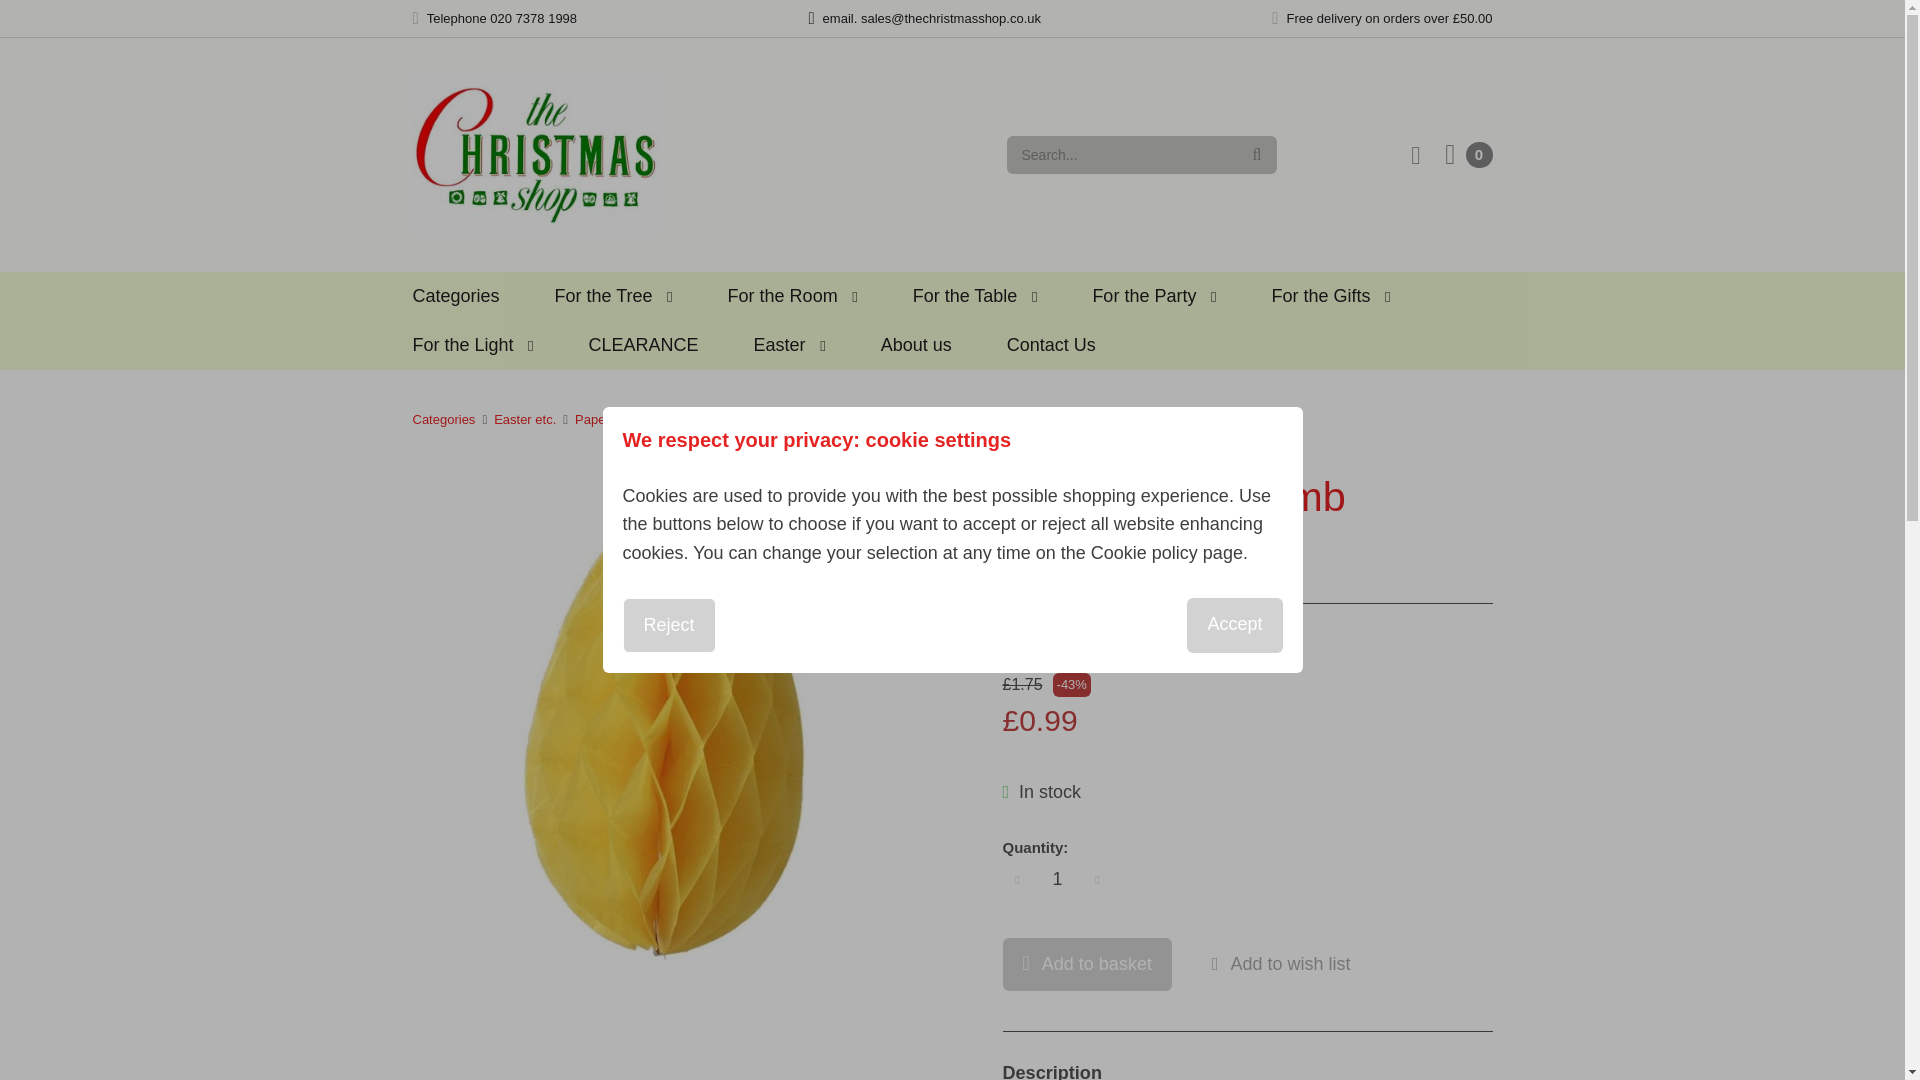 Image resolution: width=1920 pixels, height=1080 pixels. What do you see at coordinates (614, 296) in the screenshot?
I see `For the Tree` at bounding box center [614, 296].